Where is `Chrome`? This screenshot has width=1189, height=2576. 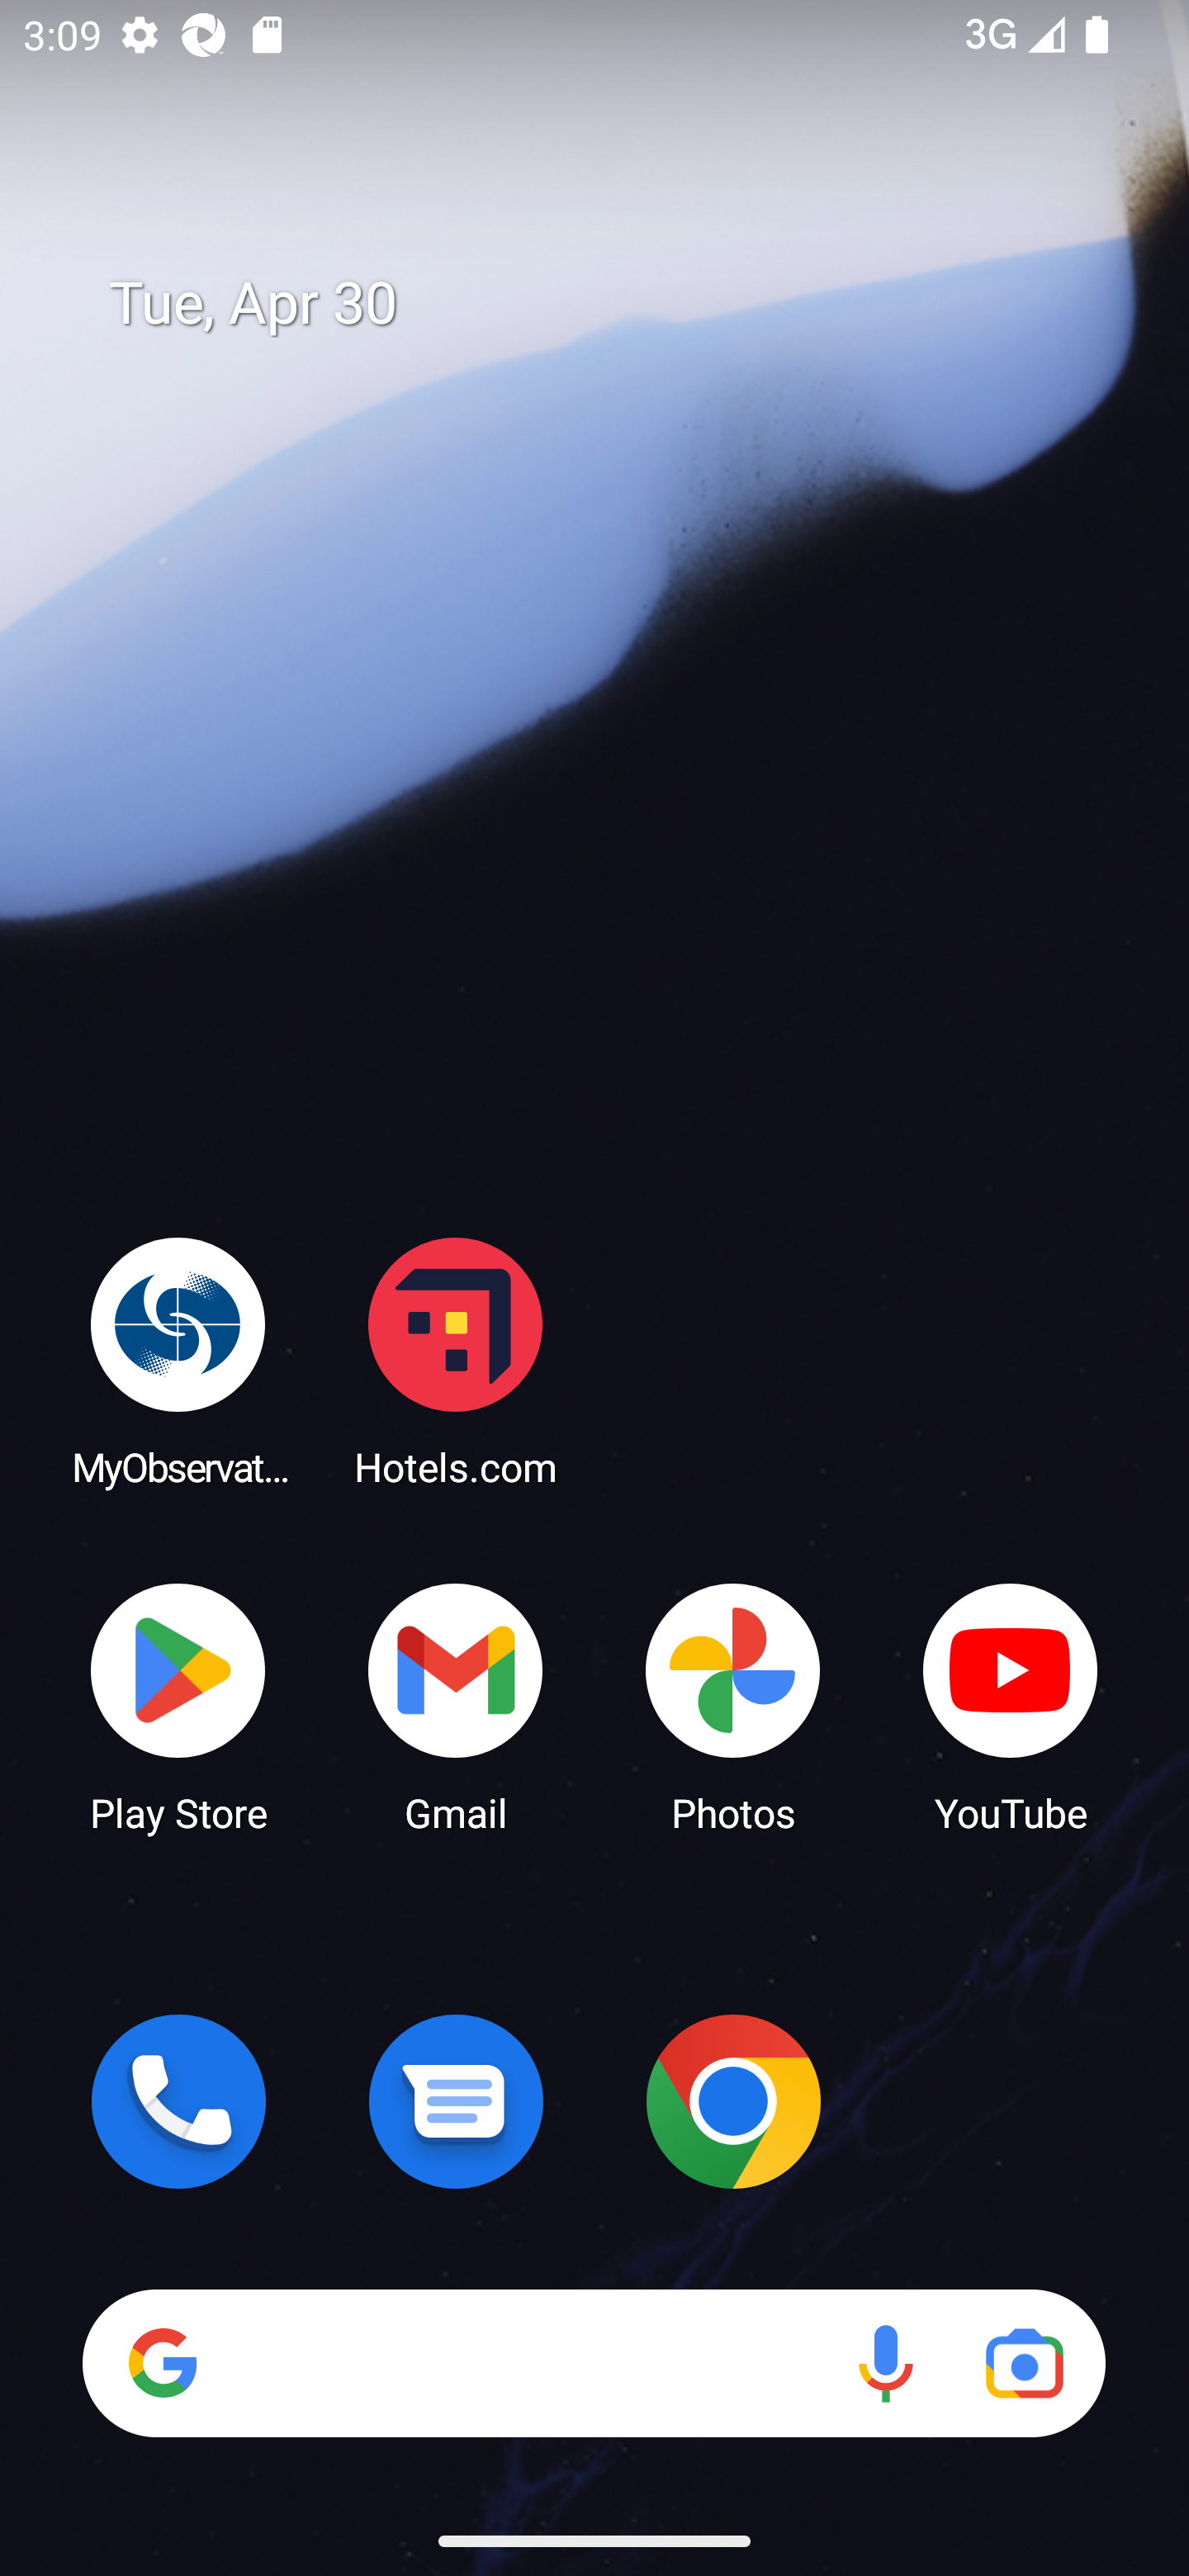 Chrome is located at coordinates (733, 2101).